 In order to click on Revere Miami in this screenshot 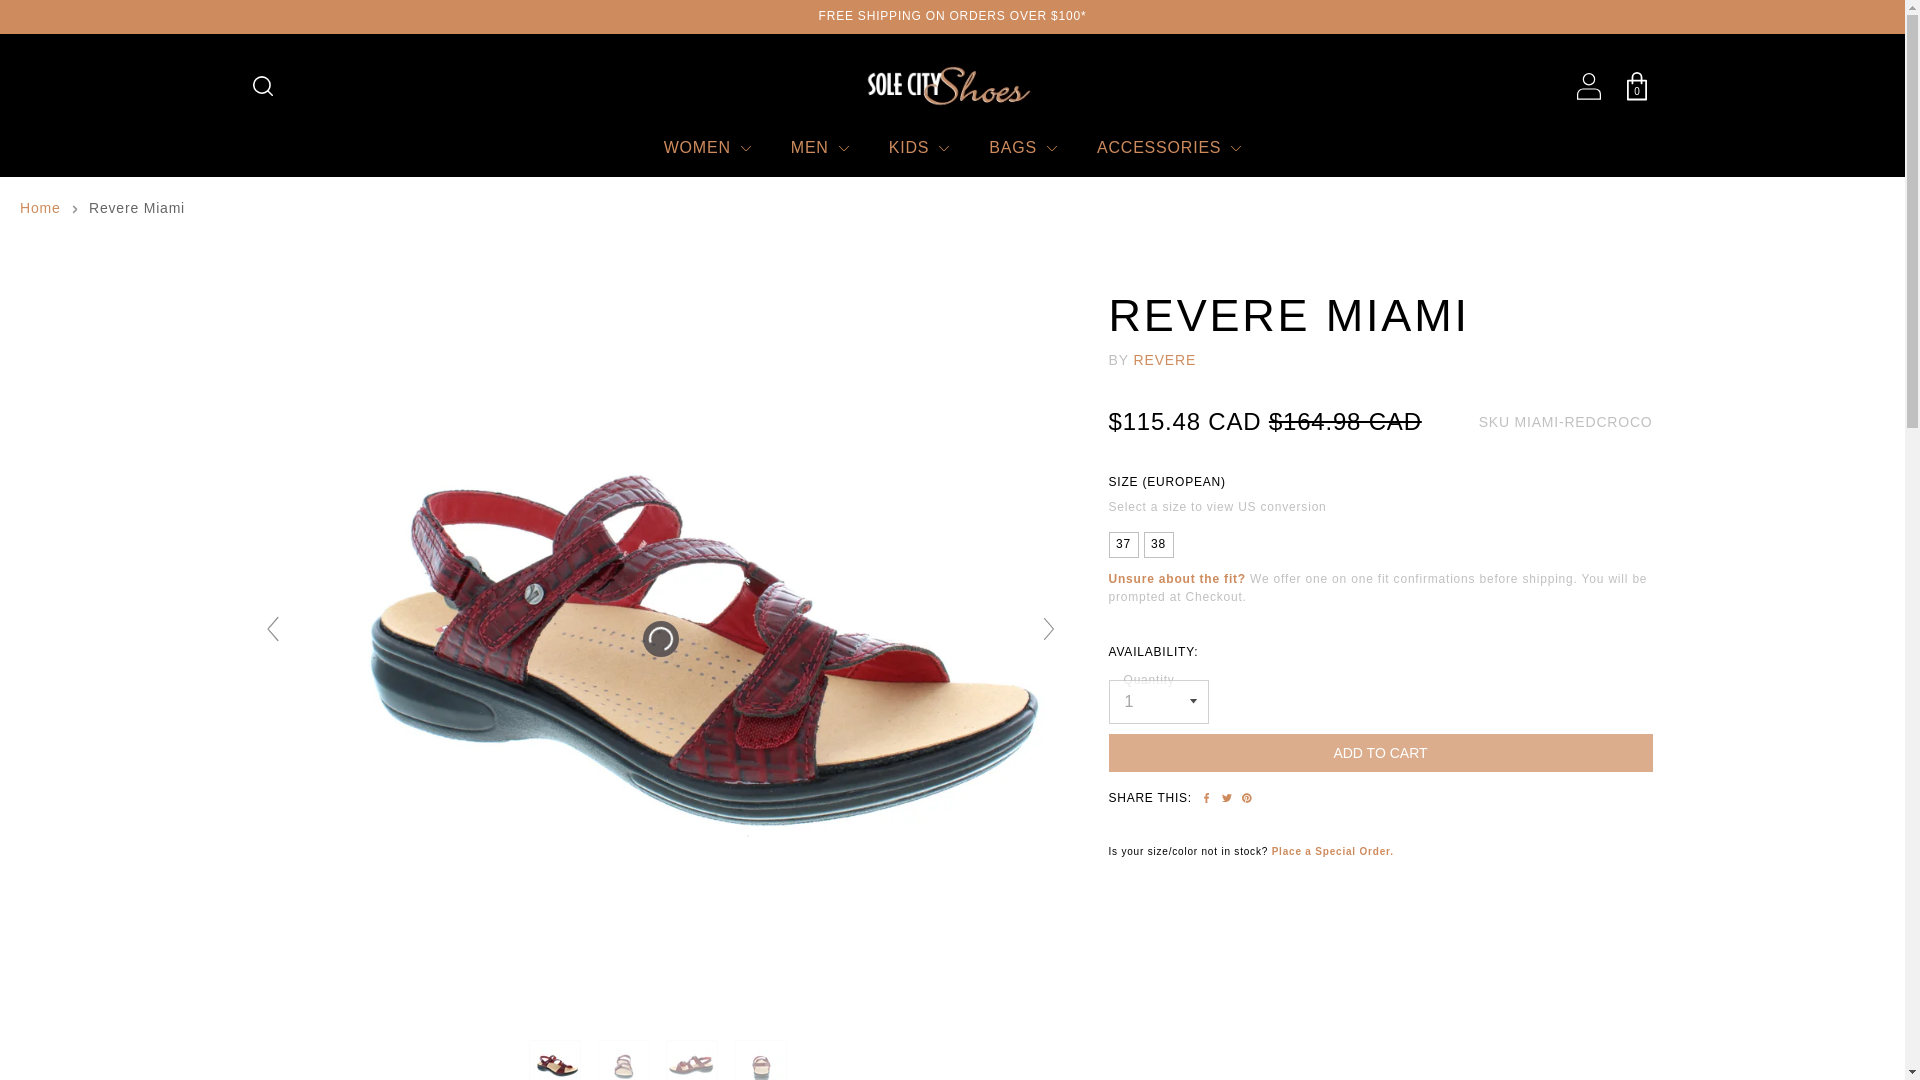, I will do `click(694, 1060)`.